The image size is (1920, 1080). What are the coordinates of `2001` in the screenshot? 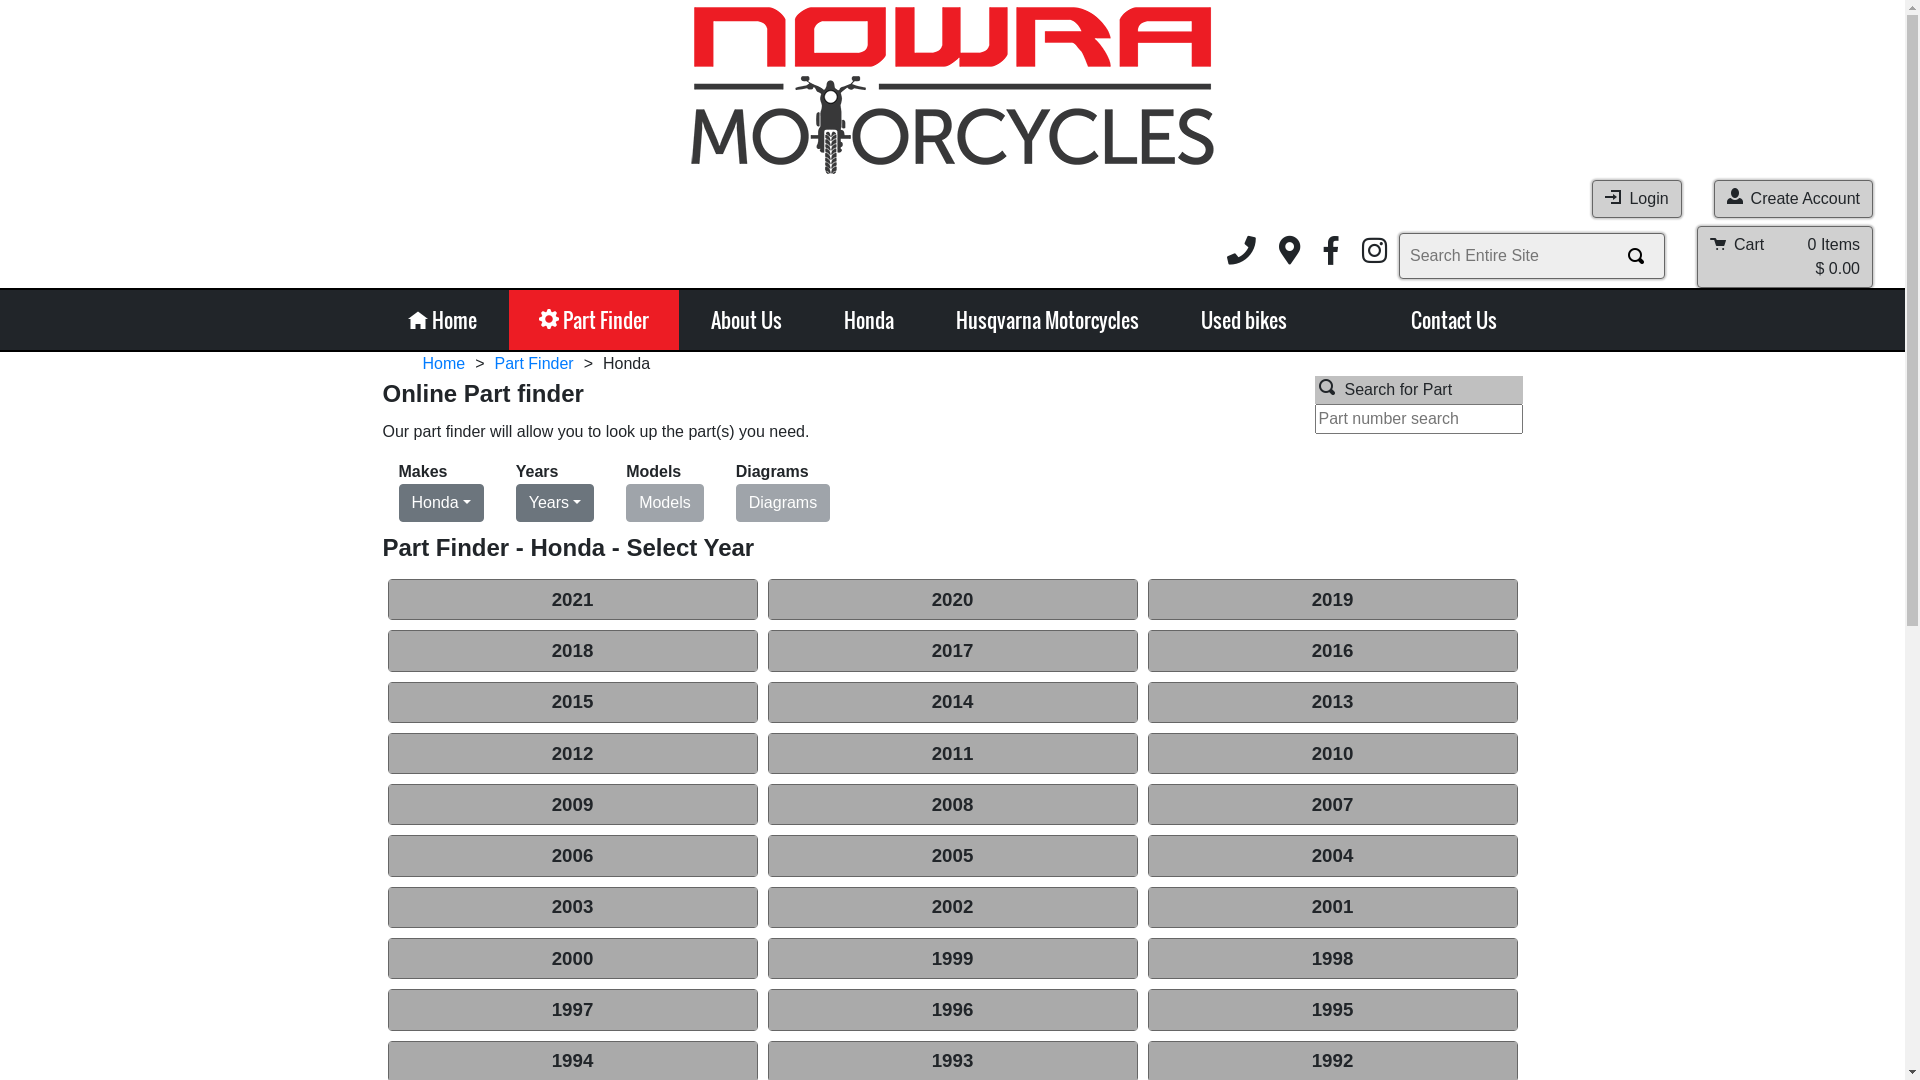 It's located at (1332, 908).